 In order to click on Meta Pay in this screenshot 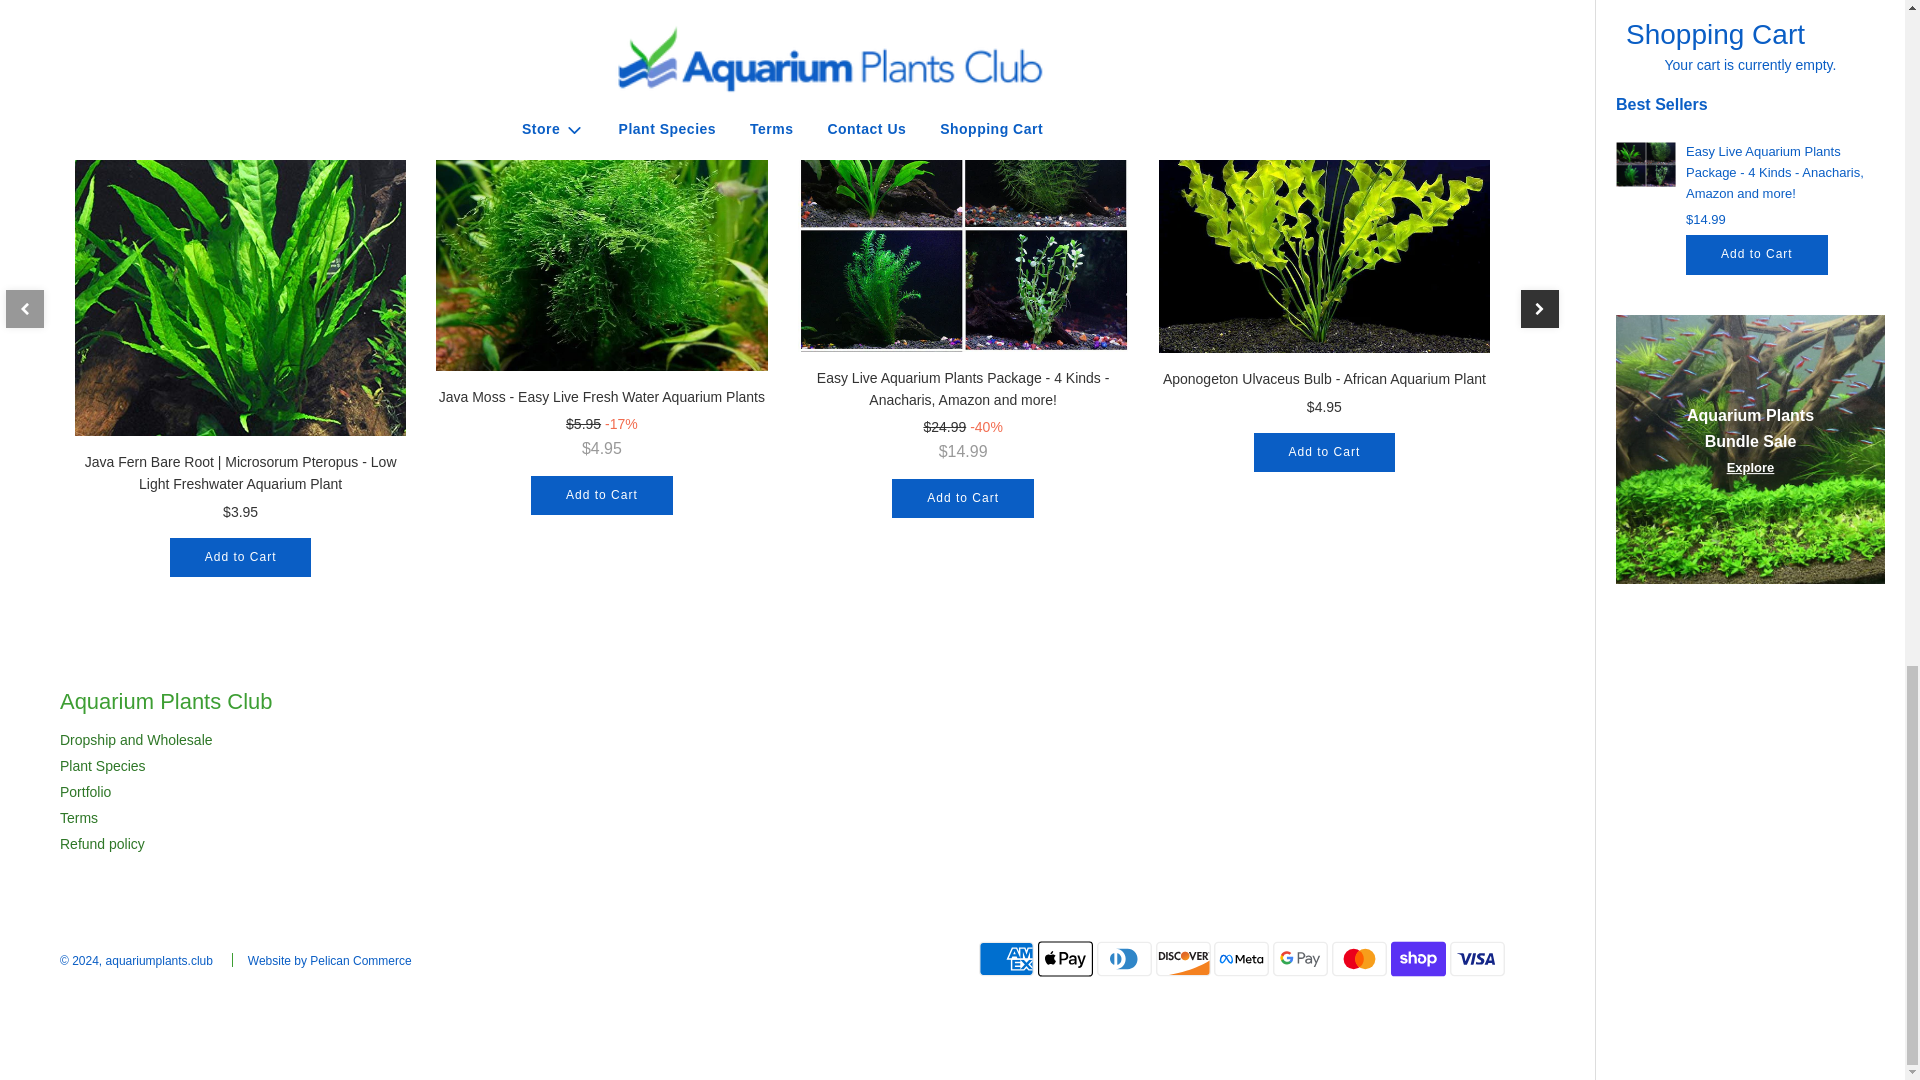, I will do `click(1241, 958)`.